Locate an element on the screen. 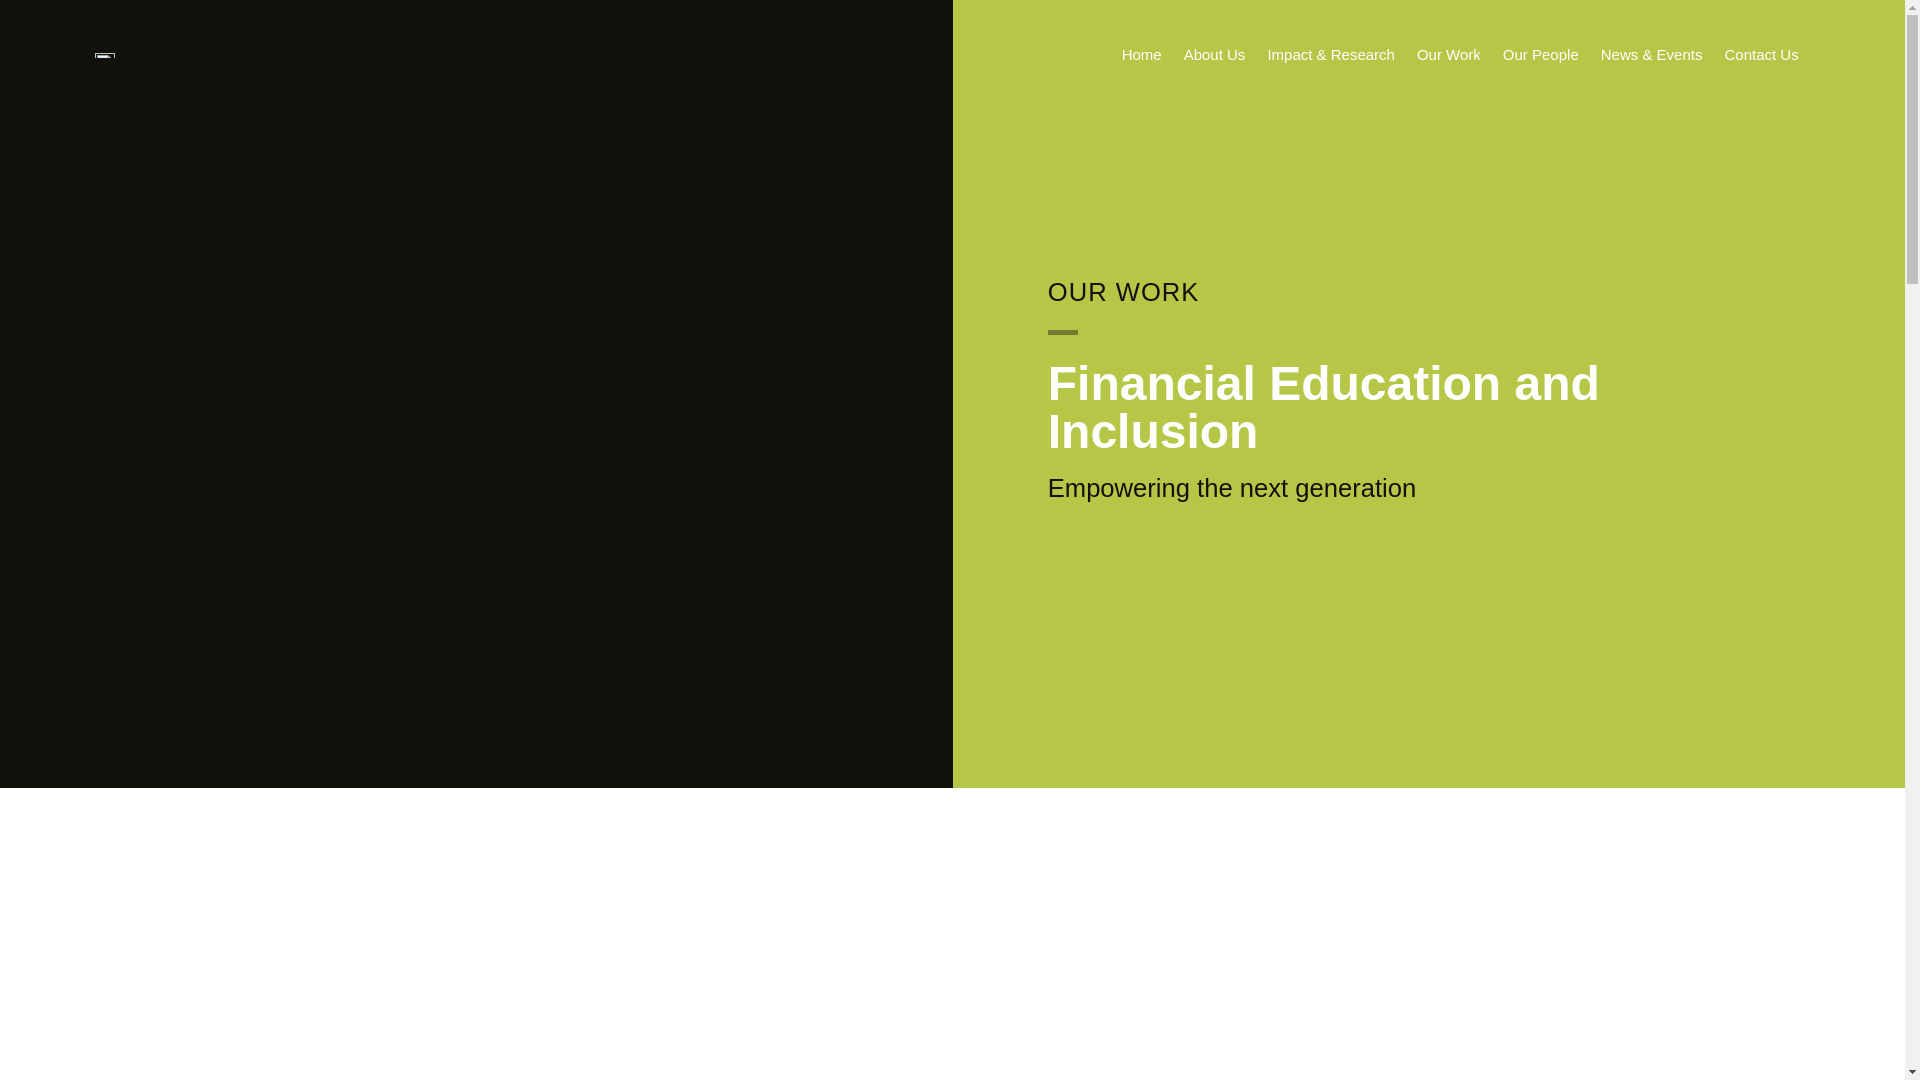 The width and height of the screenshot is (1920, 1080). Our Work is located at coordinates (1448, 55).